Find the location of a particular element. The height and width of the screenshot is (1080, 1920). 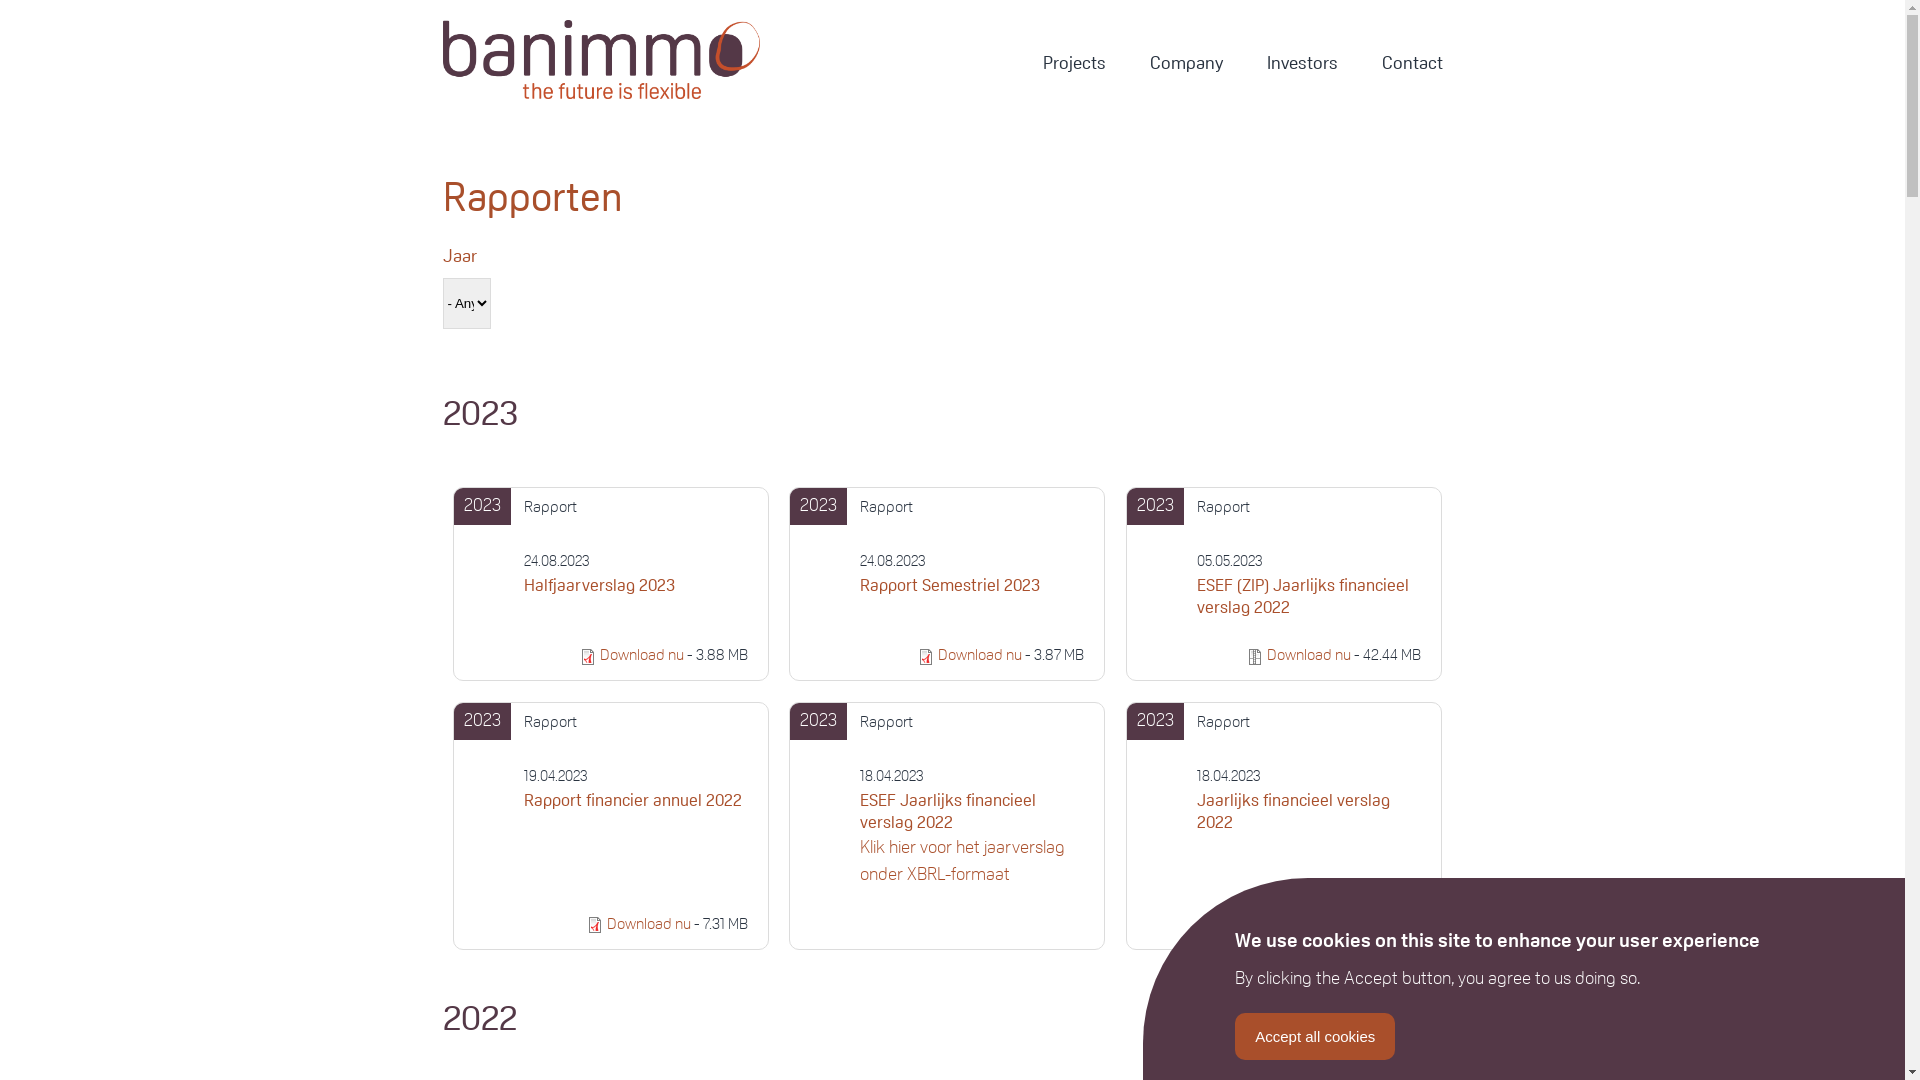

Home is located at coordinates (646, 64).